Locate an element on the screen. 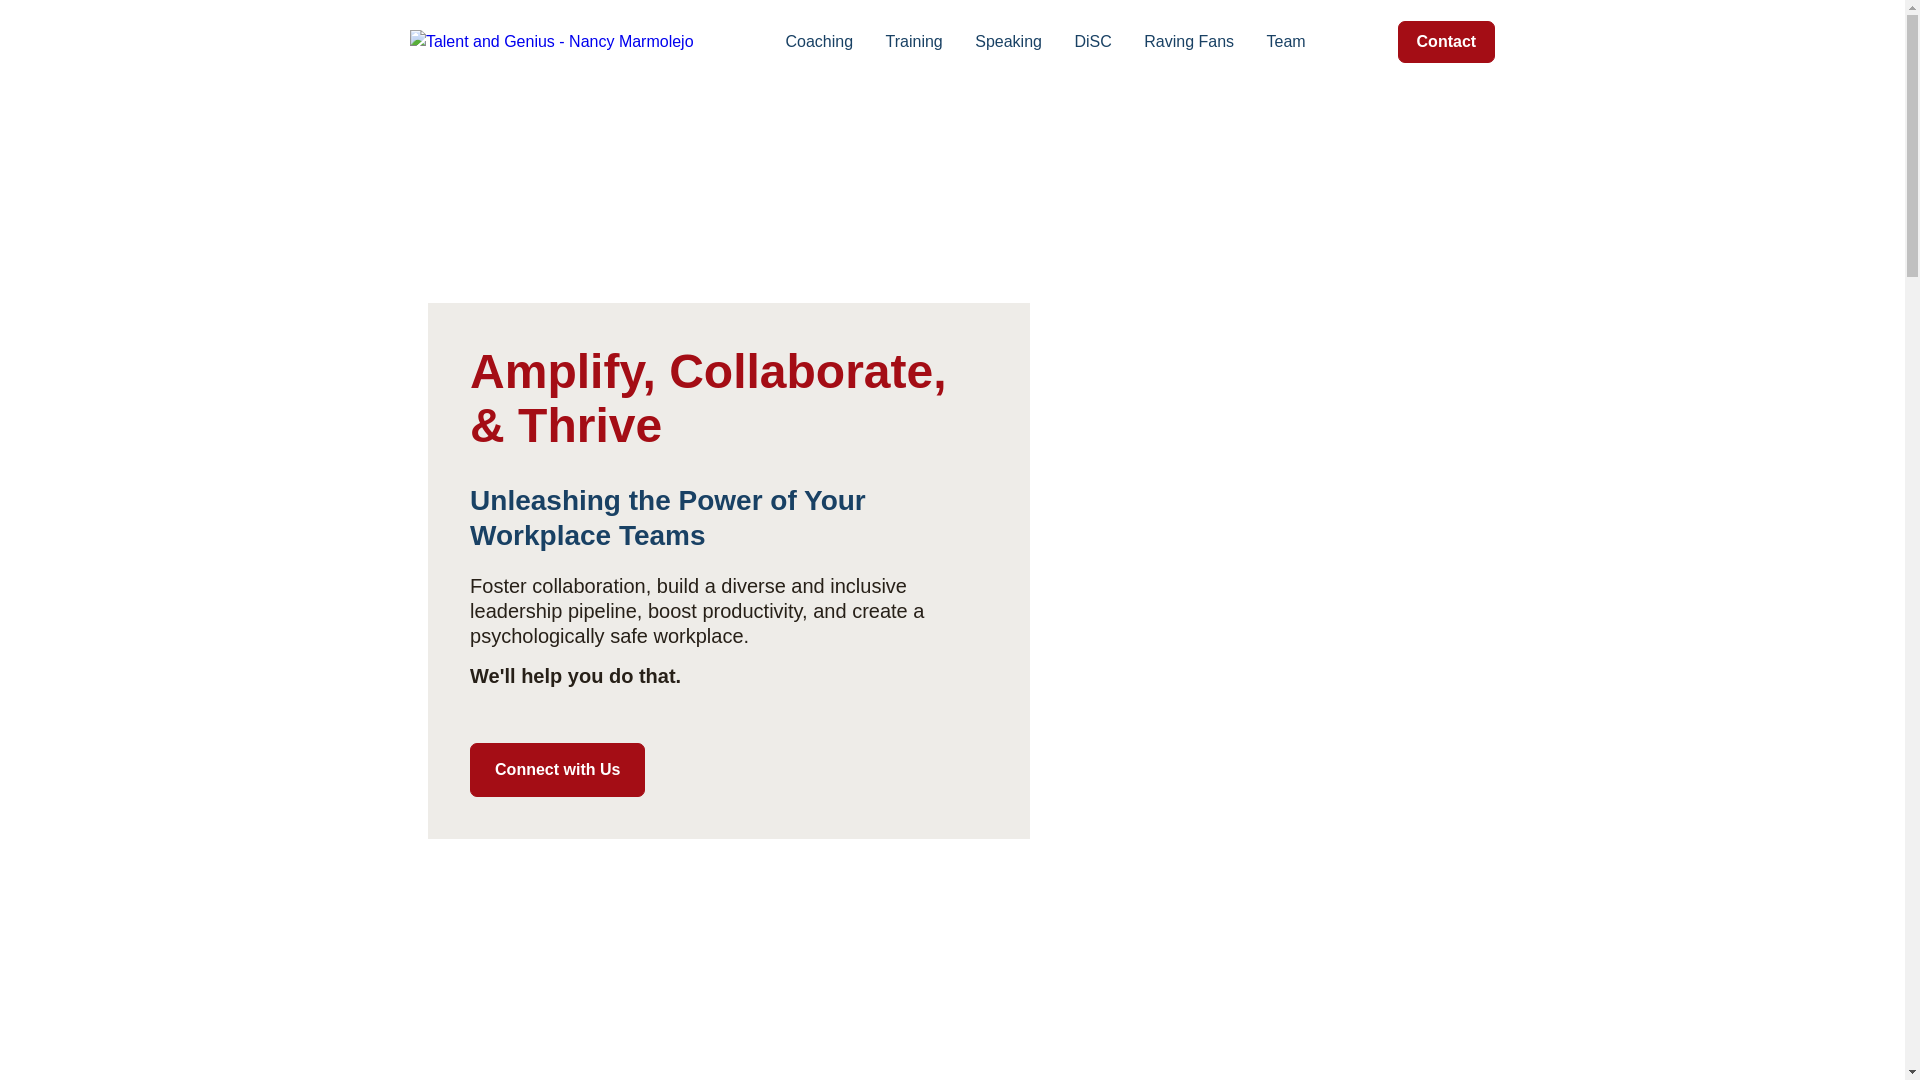 This screenshot has height=1080, width=1920. Speaking is located at coordinates (1008, 42).